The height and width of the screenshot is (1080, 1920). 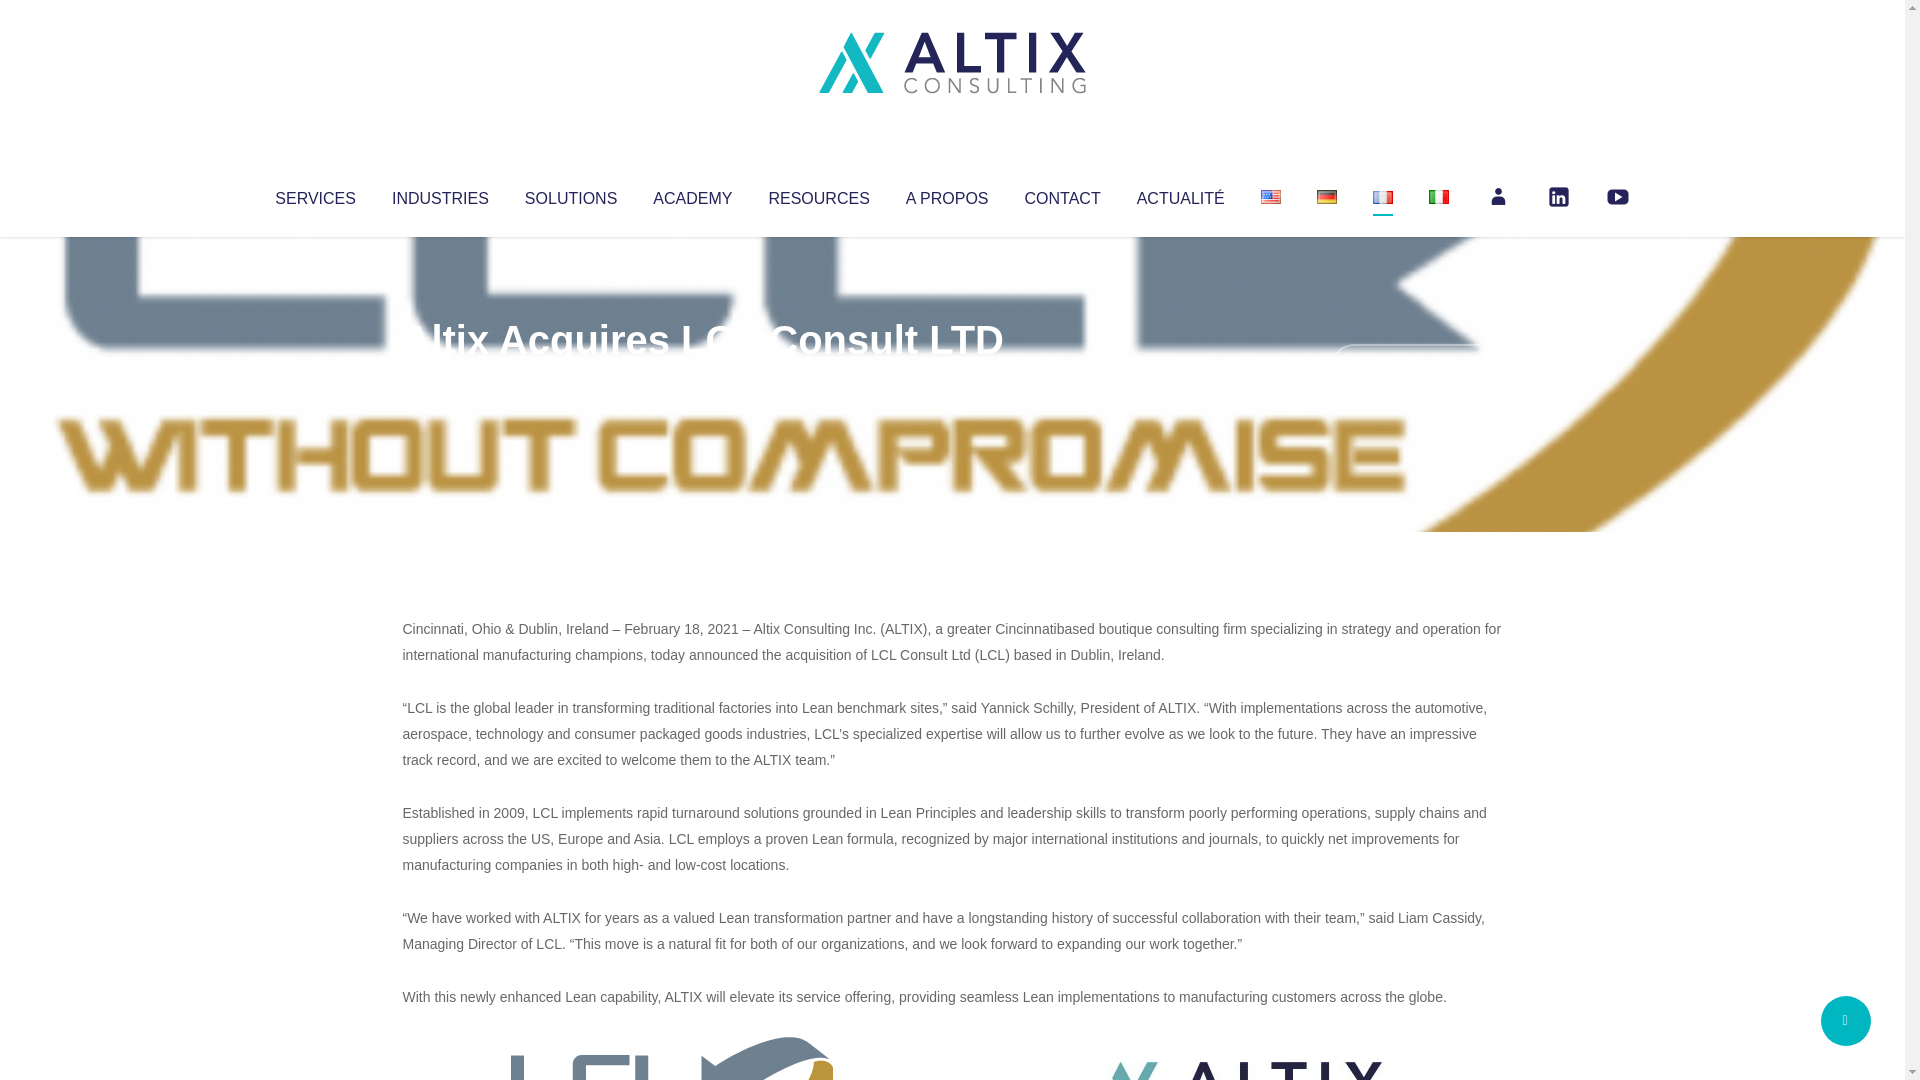 I want to click on SERVICES, so click(x=314, y=194).